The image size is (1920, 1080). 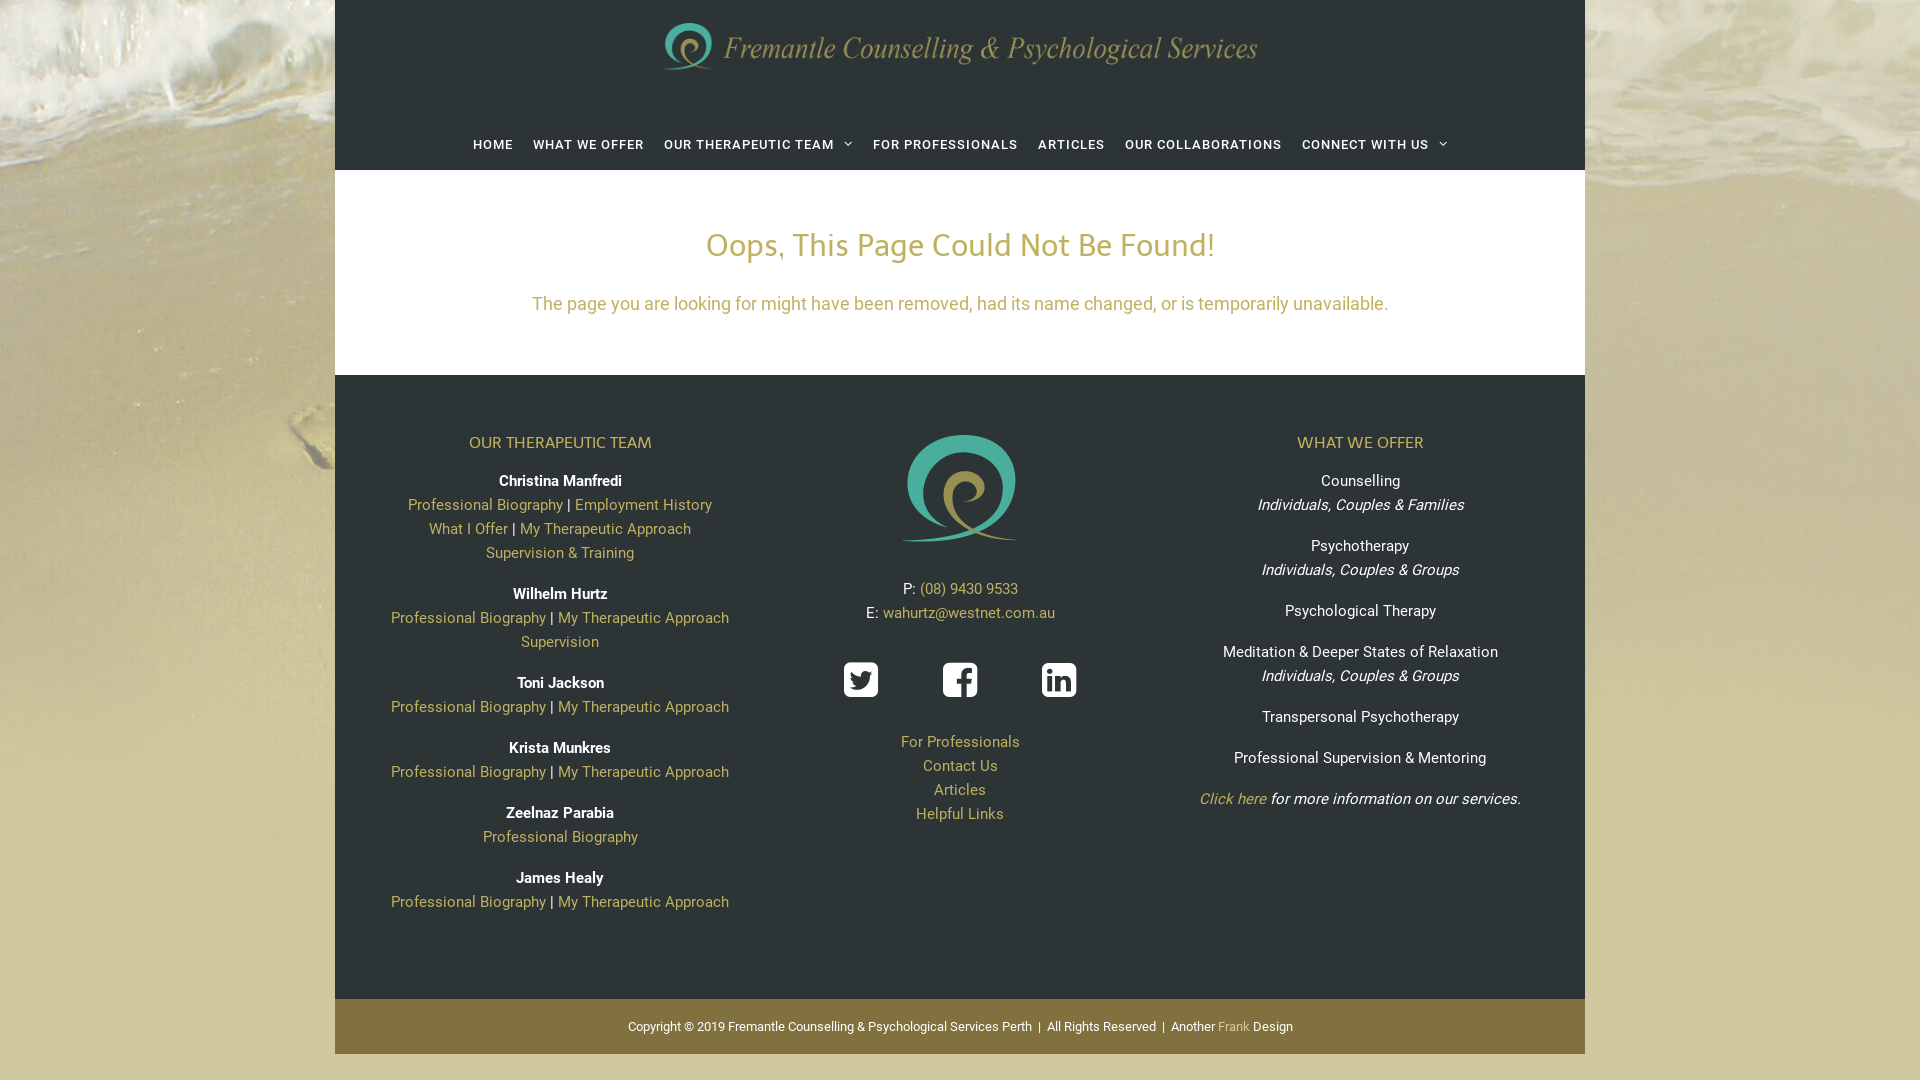 What do you see at coordinates (486, 505) in the screenshot?
I see `Professional Biography` at bounding box center [486, 505].